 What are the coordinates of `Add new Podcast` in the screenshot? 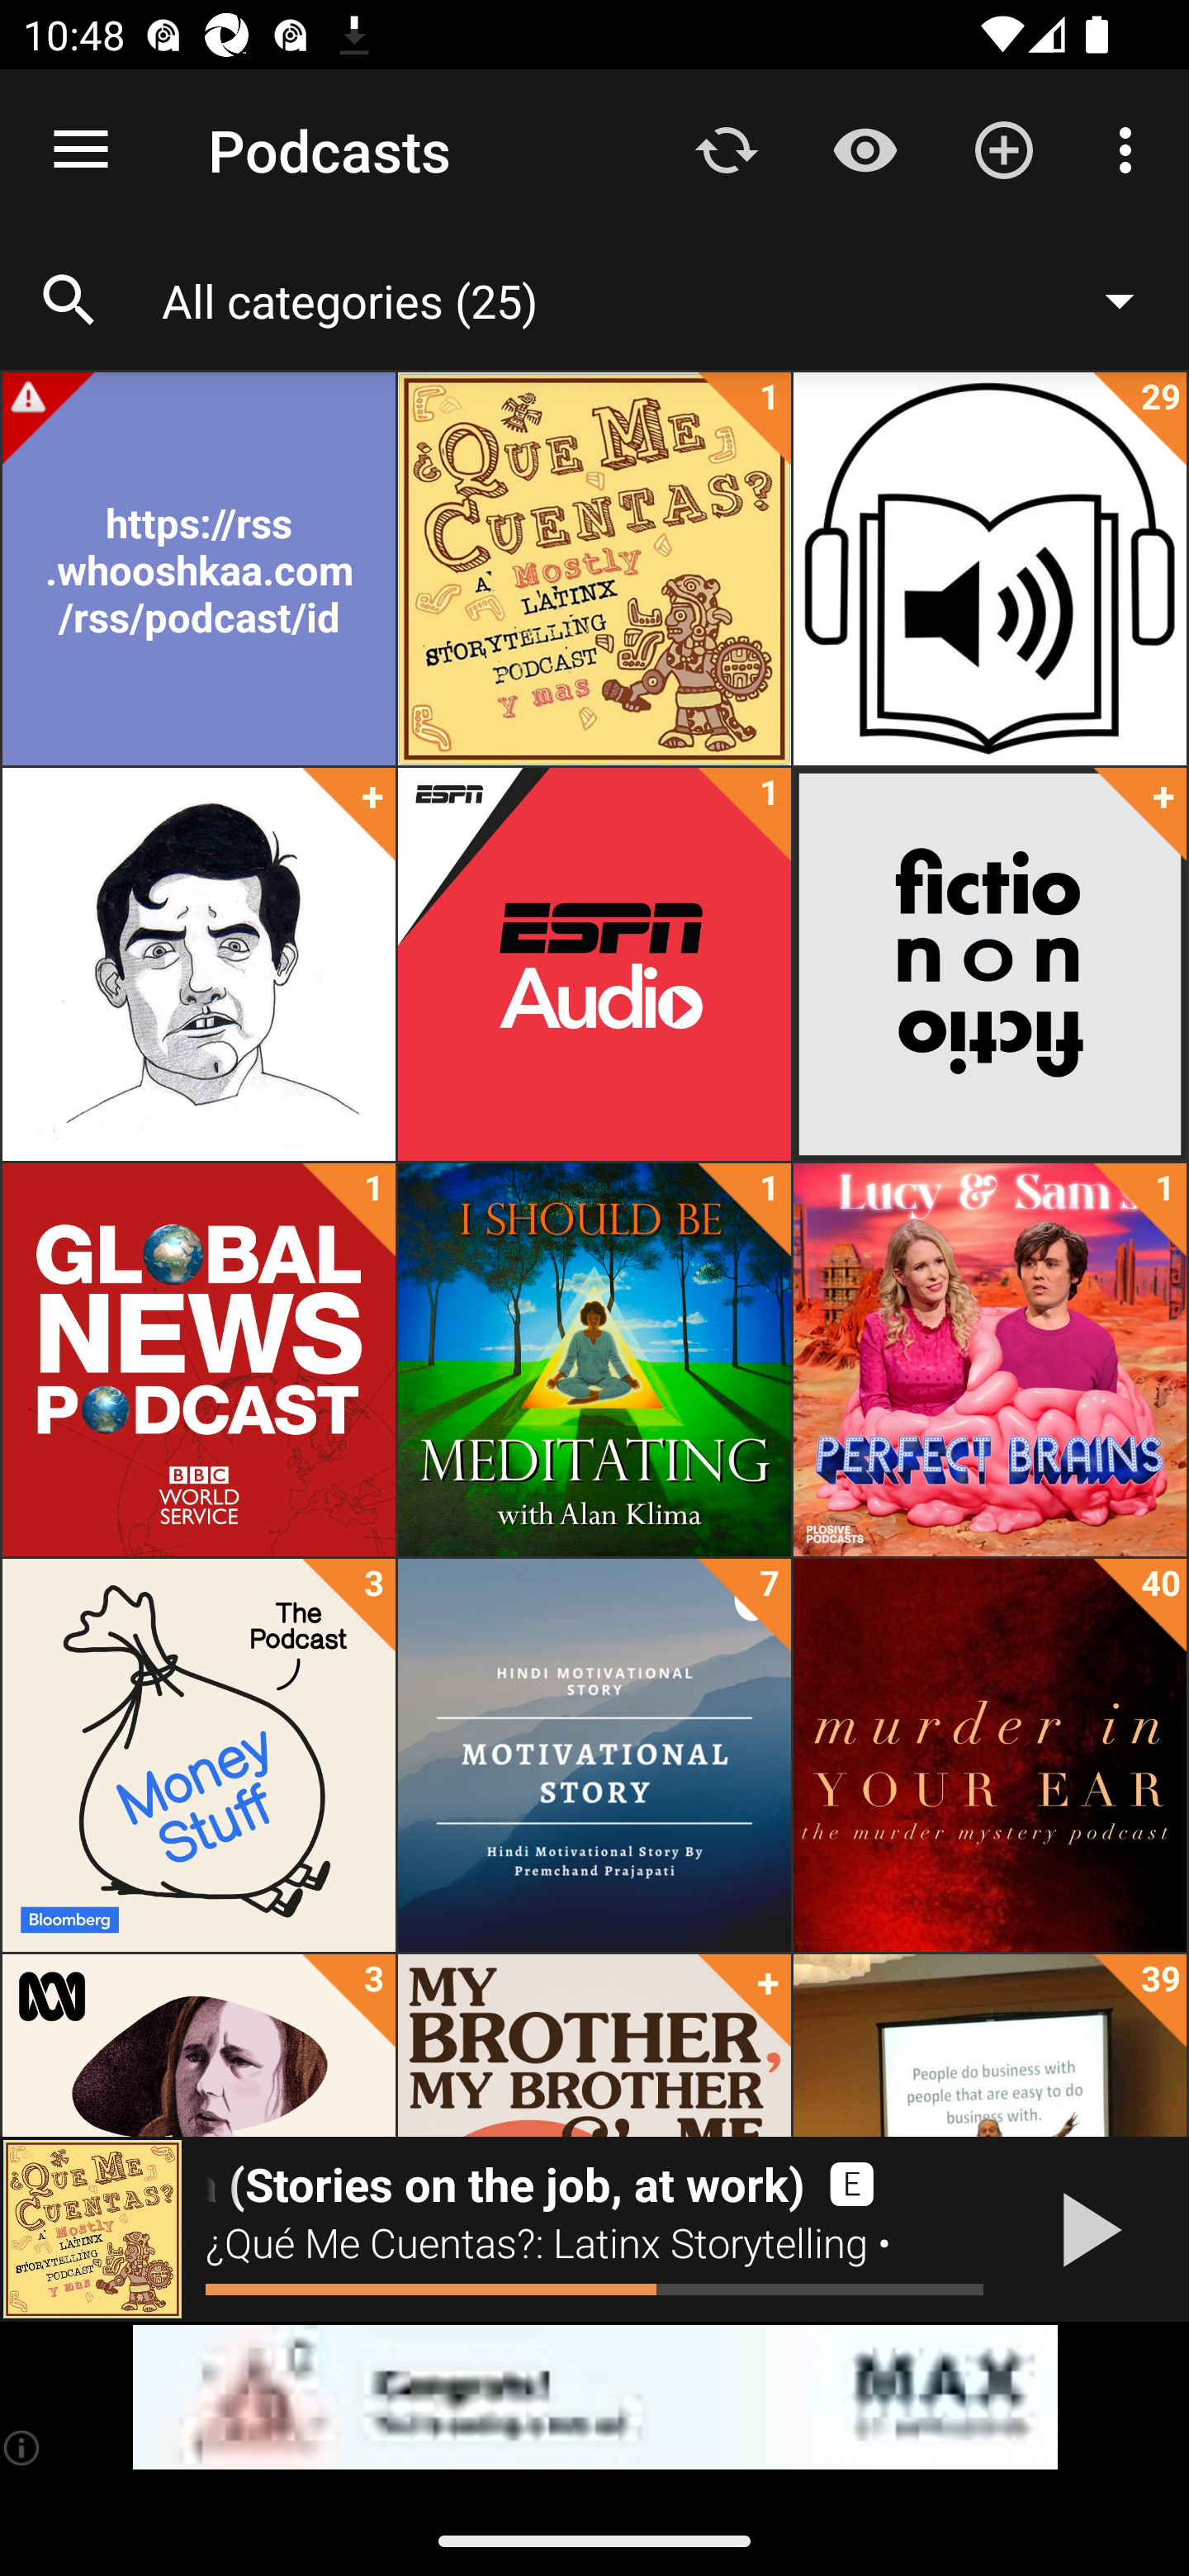 It's located at (1004, 149).